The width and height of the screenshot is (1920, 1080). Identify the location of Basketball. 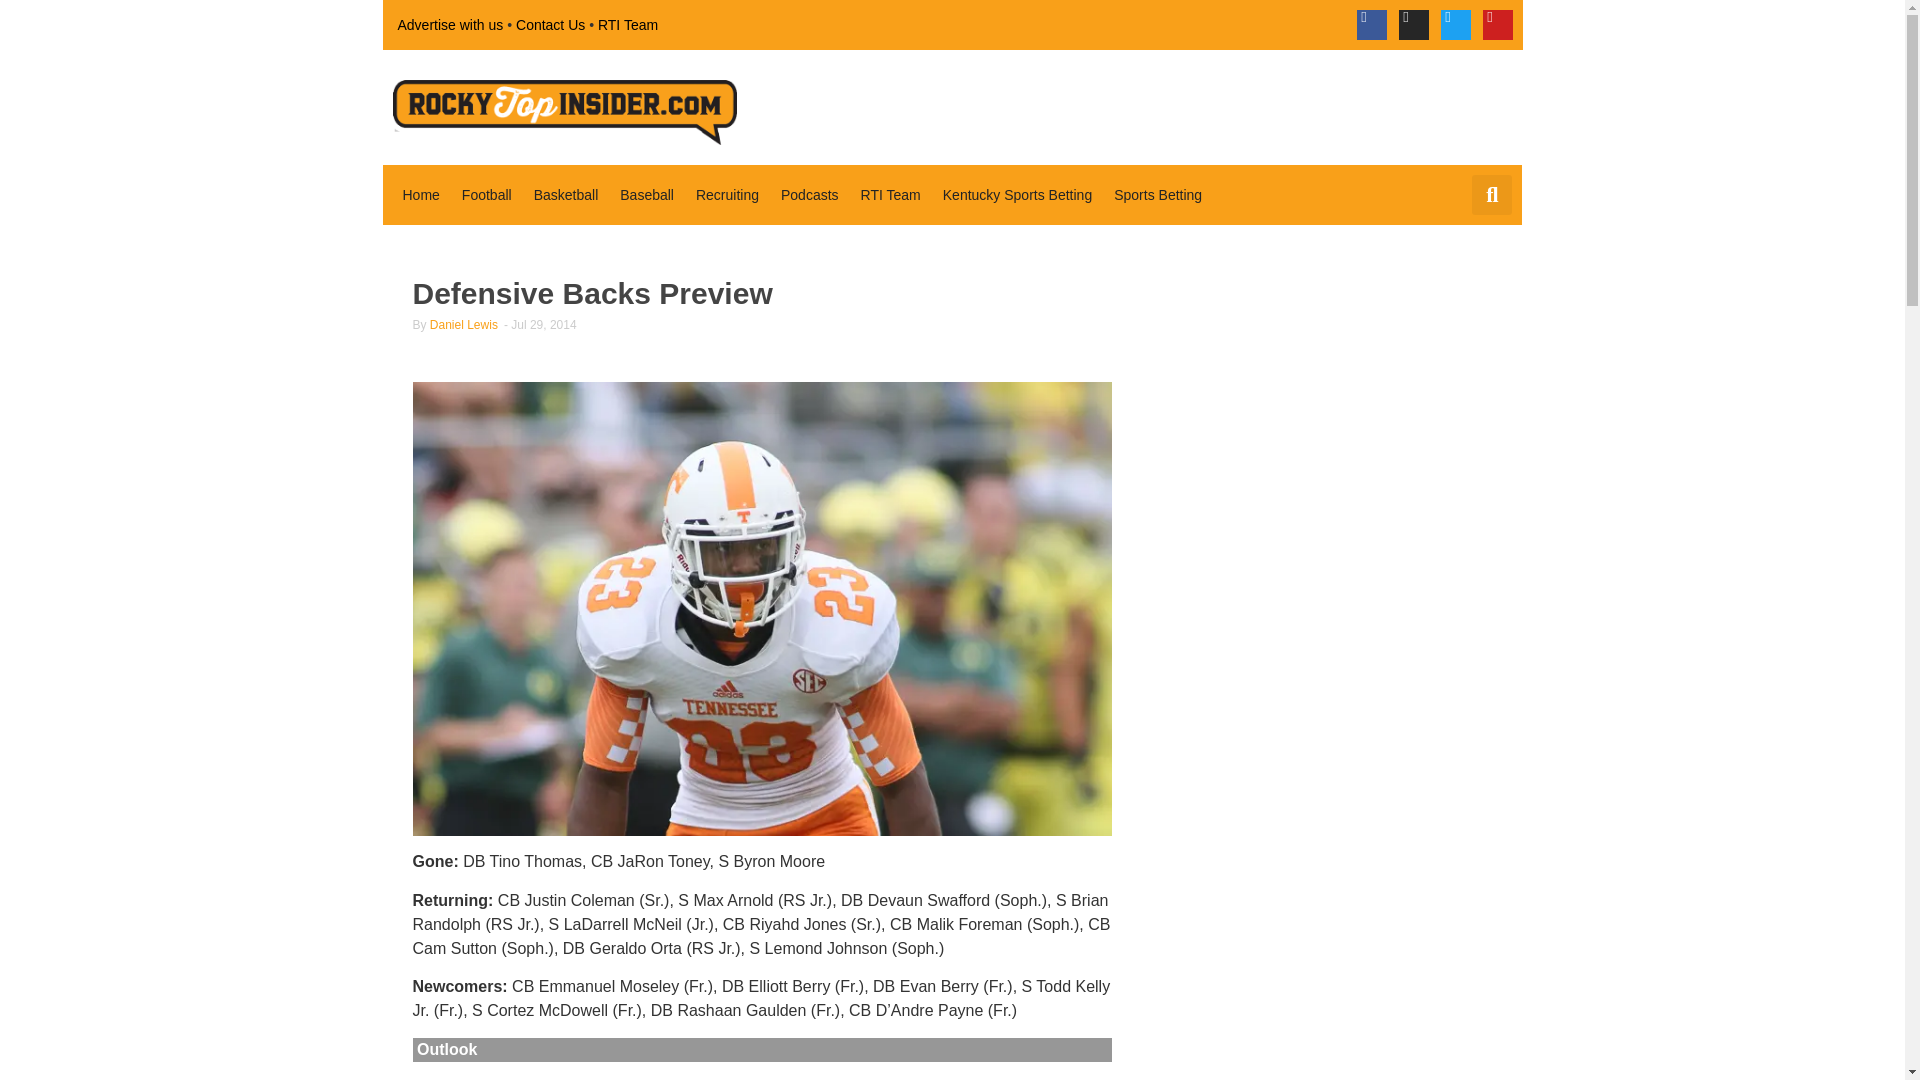
(566, 194).